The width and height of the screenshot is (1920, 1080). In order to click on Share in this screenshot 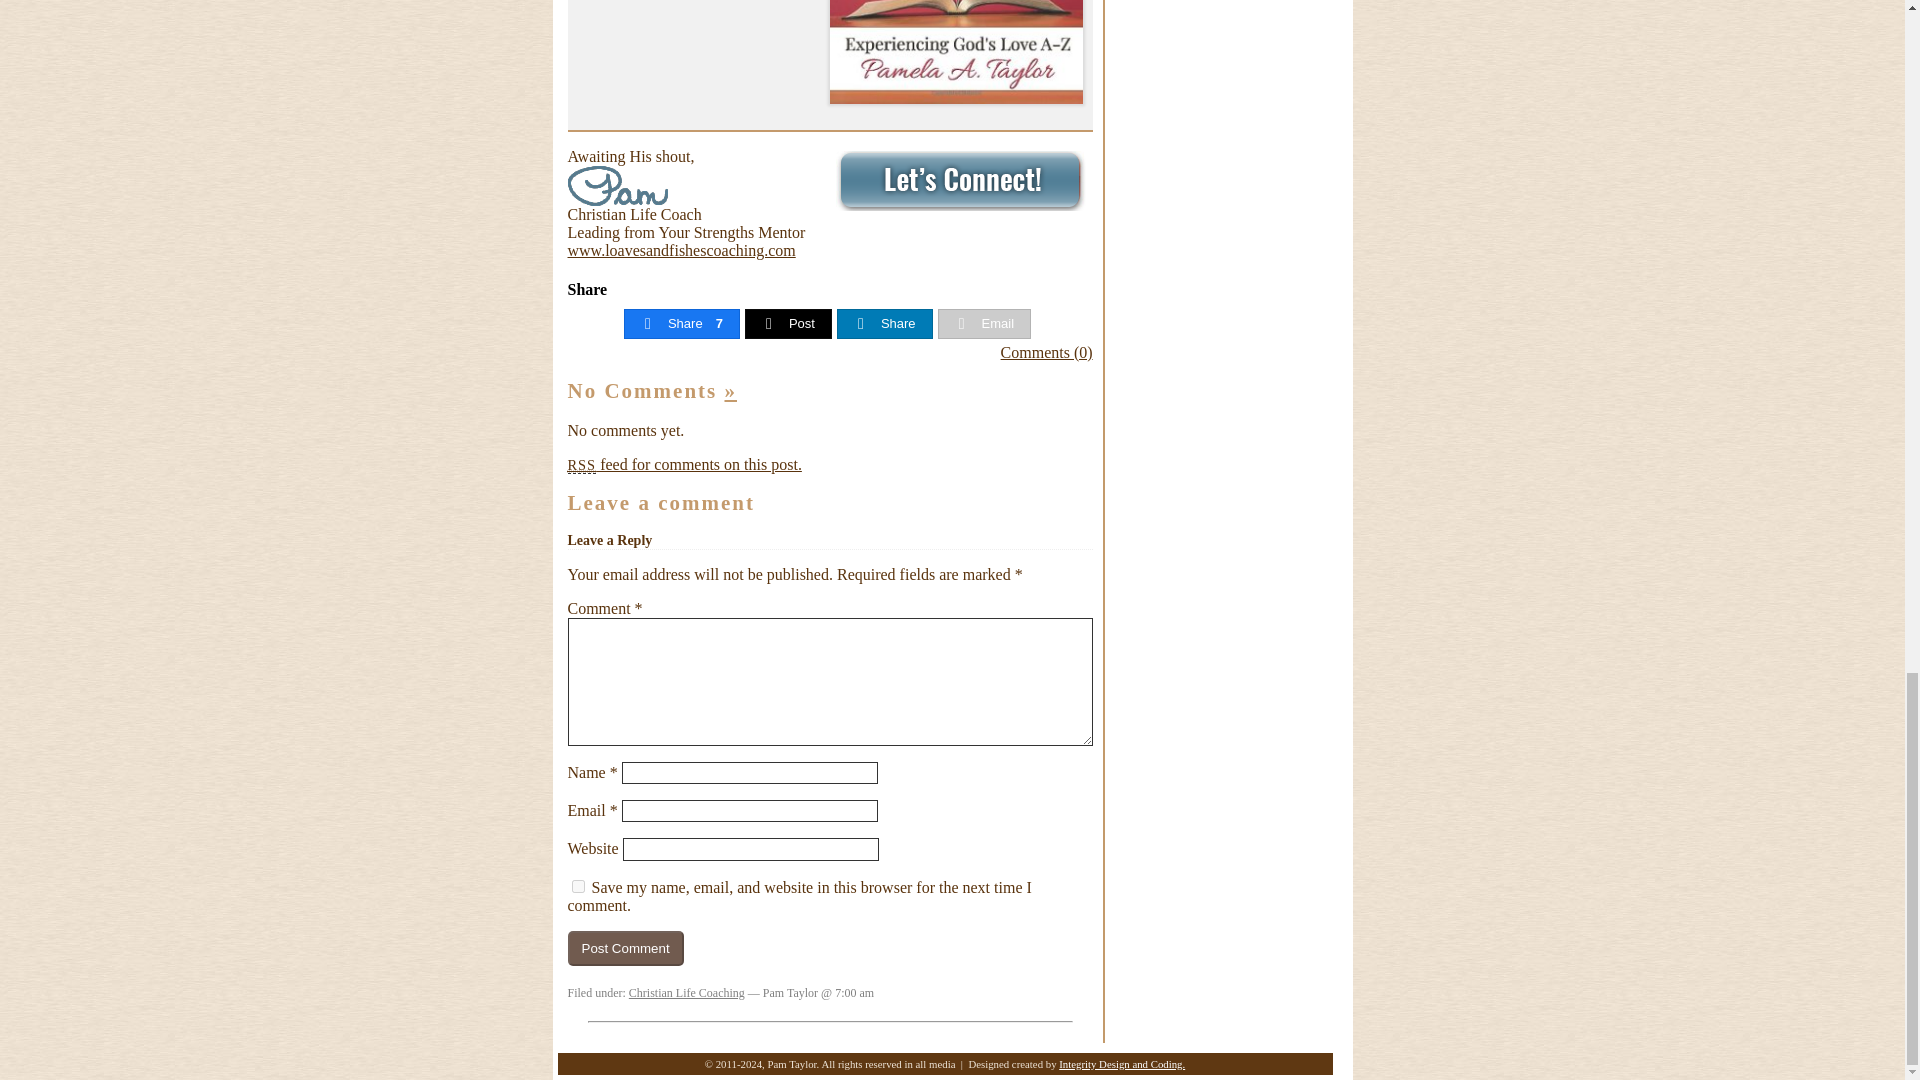, I will do `click(884, 324)`.